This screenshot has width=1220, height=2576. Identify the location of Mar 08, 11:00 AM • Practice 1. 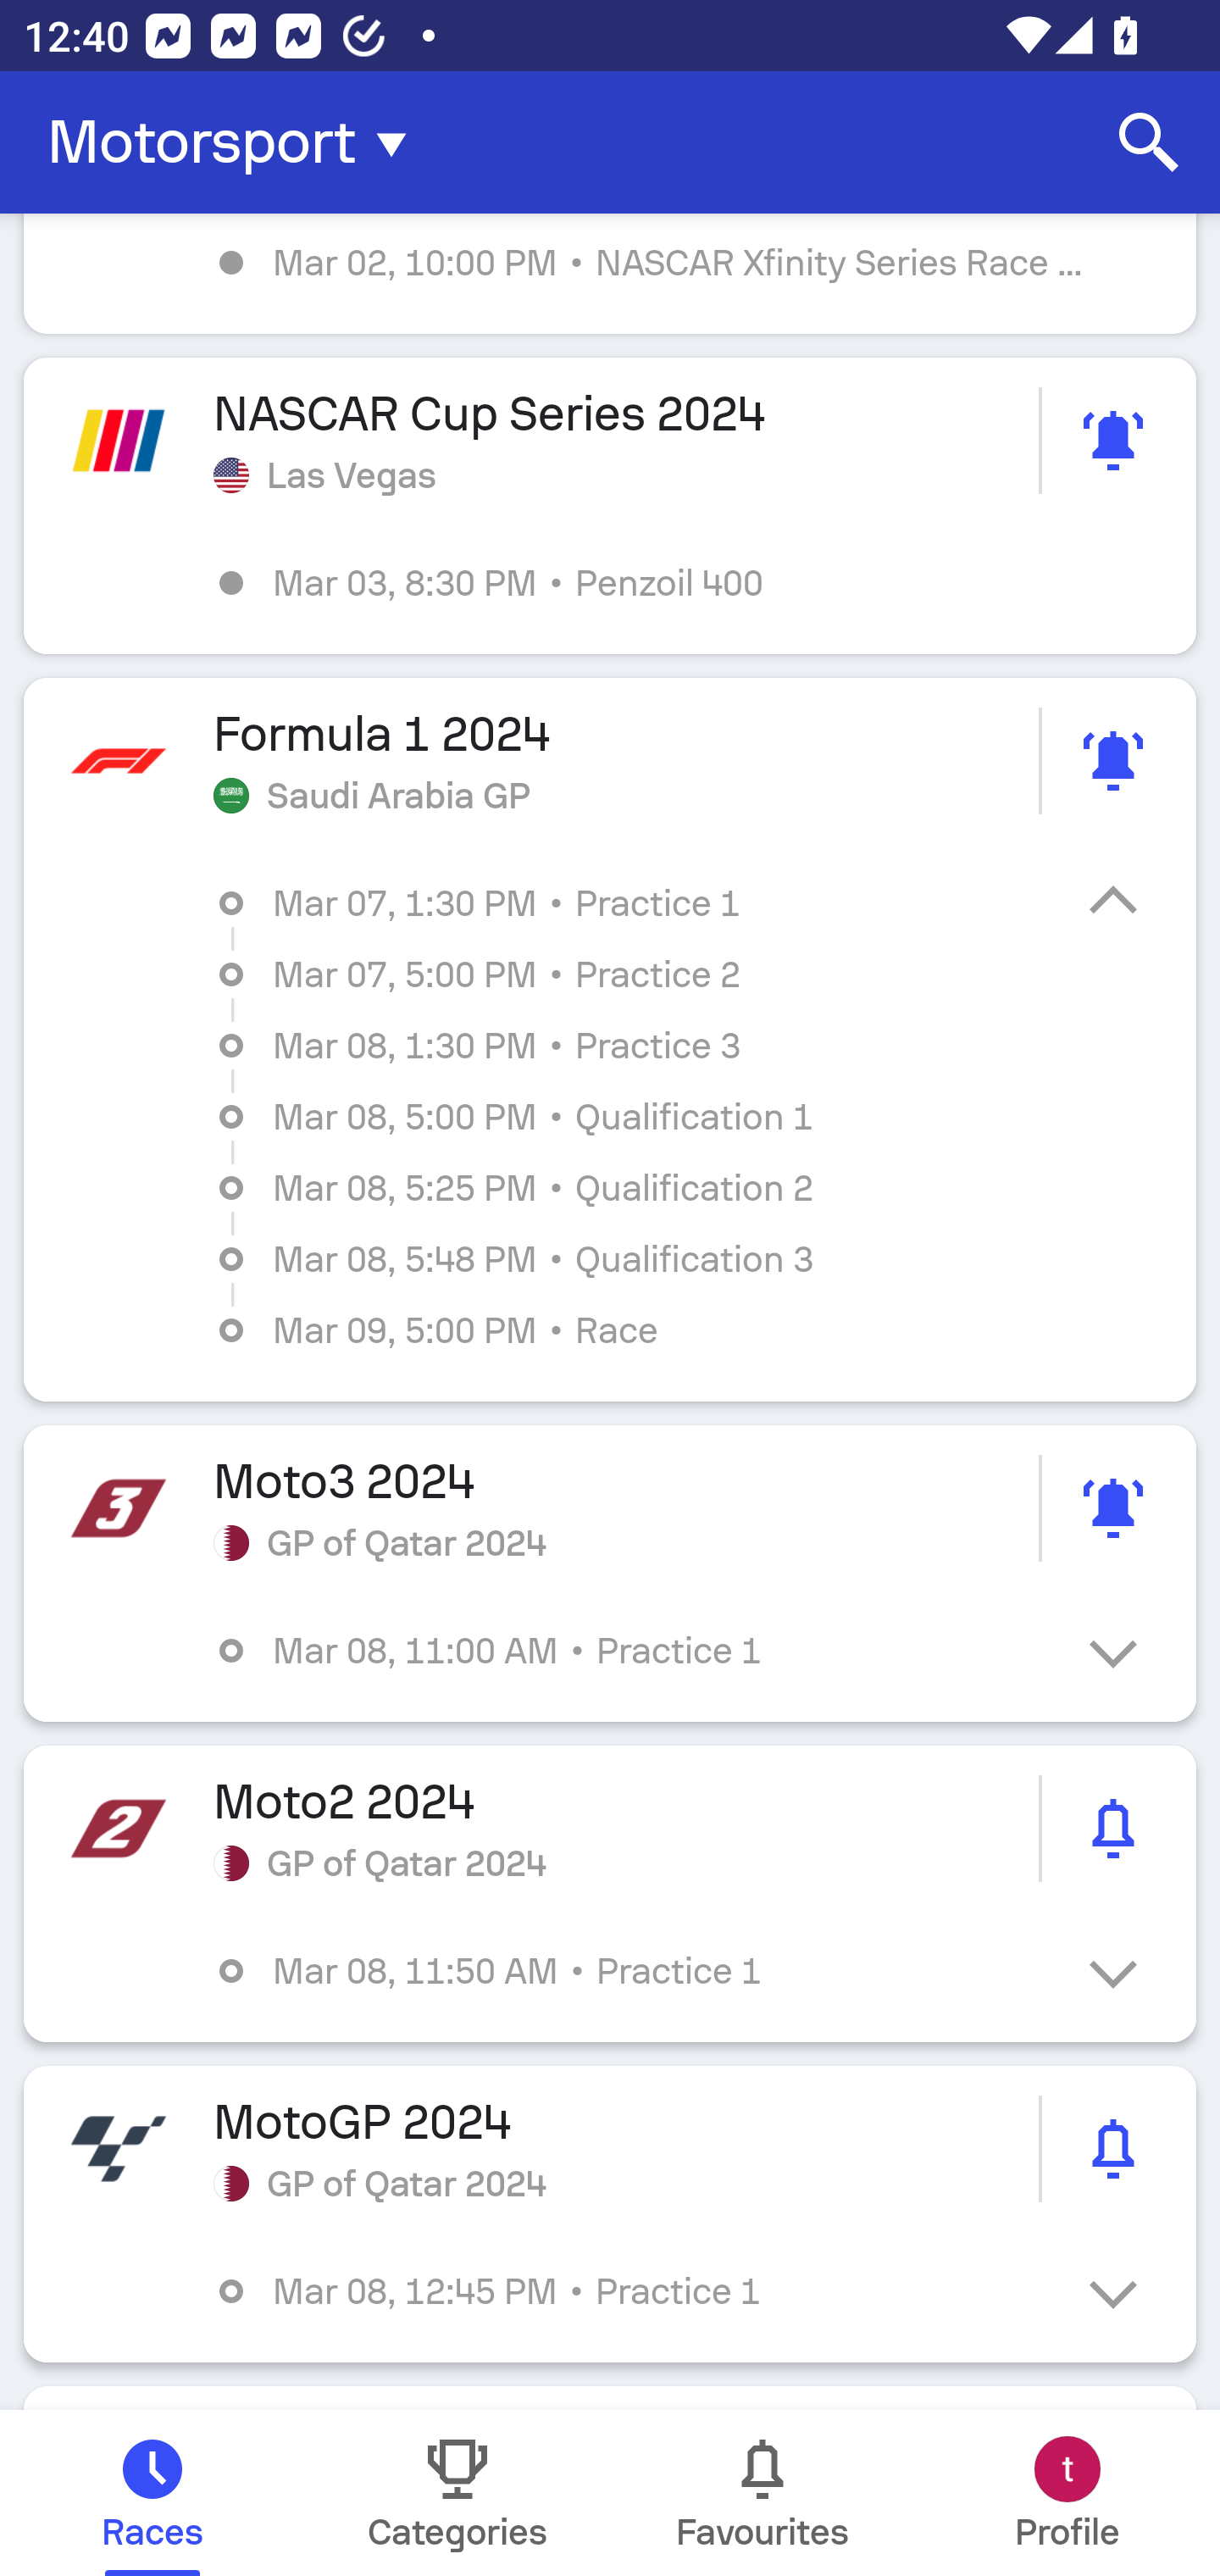
(634, 1649).